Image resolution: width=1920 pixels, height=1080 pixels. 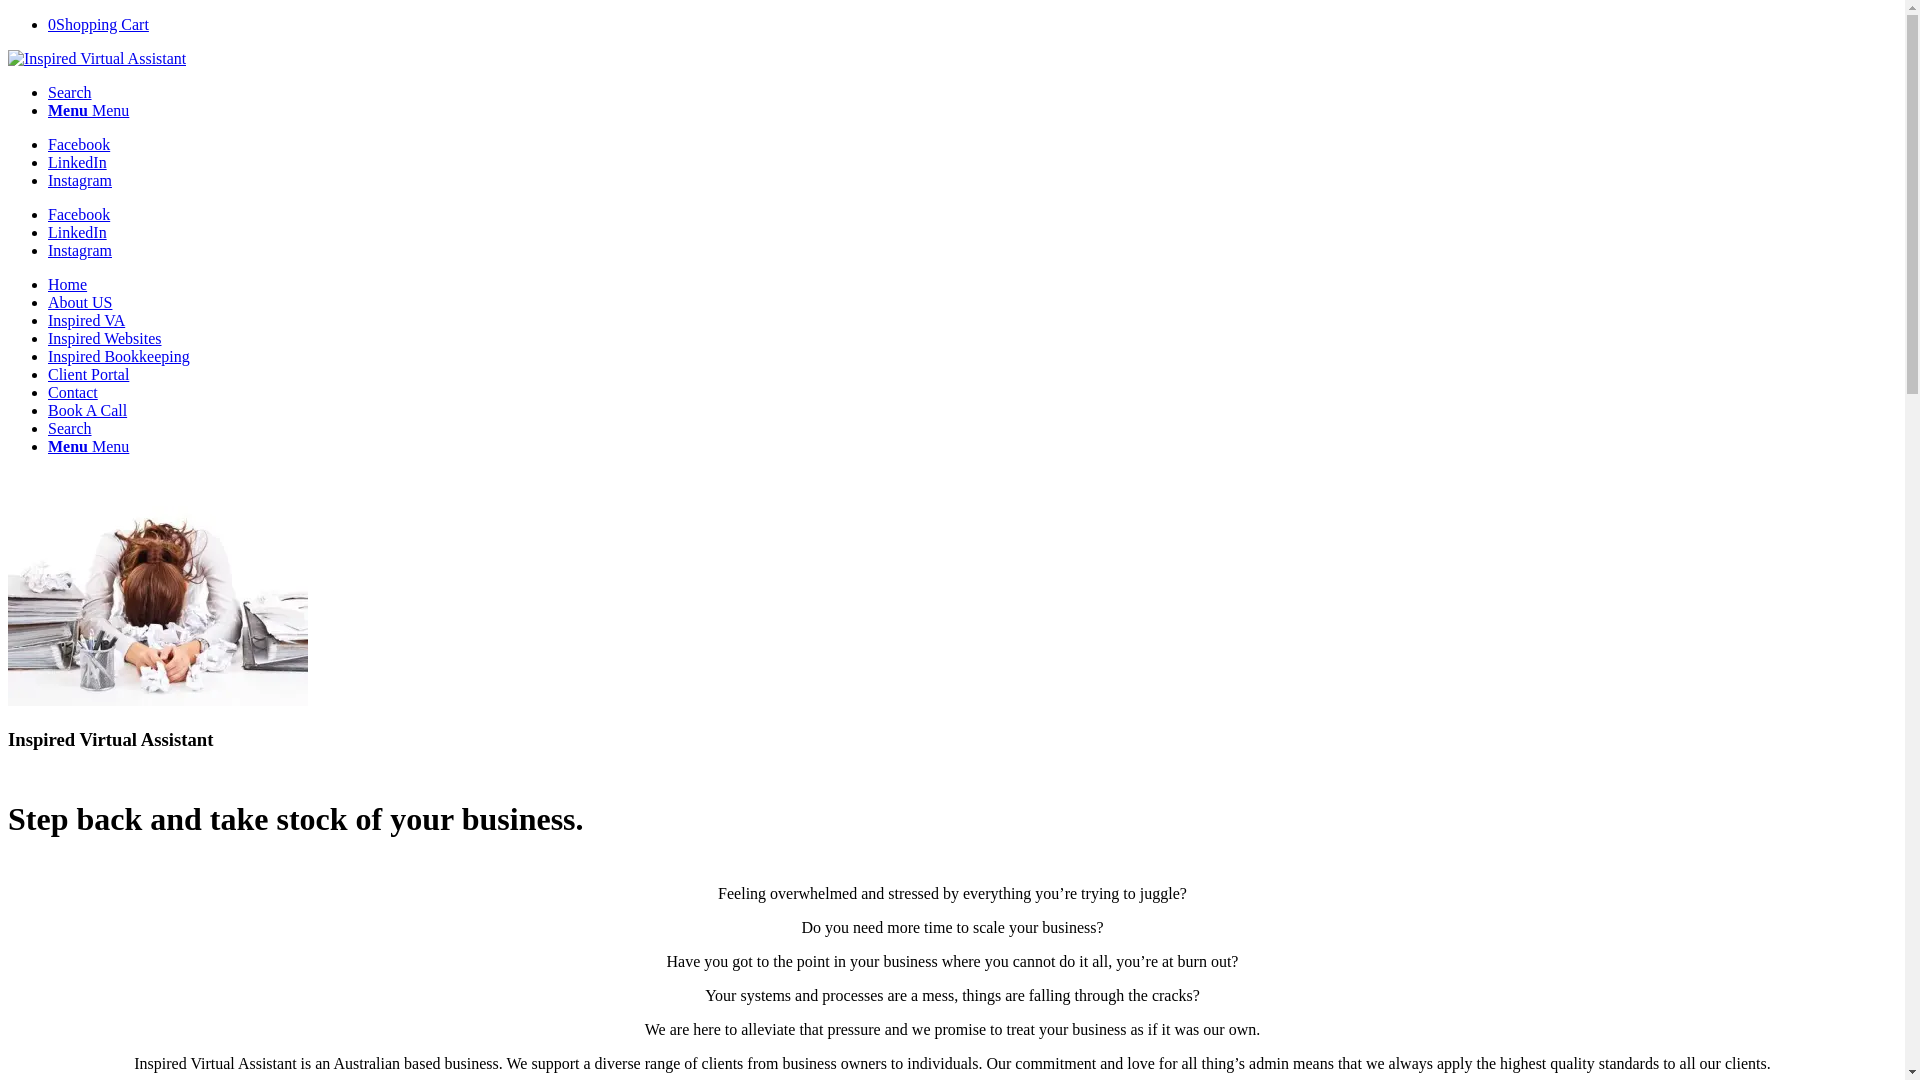 What do you see at coordinates (119, 356) in the screenshot?
I see `Inspired Bookkeeping` at bounding box center [119, 356].